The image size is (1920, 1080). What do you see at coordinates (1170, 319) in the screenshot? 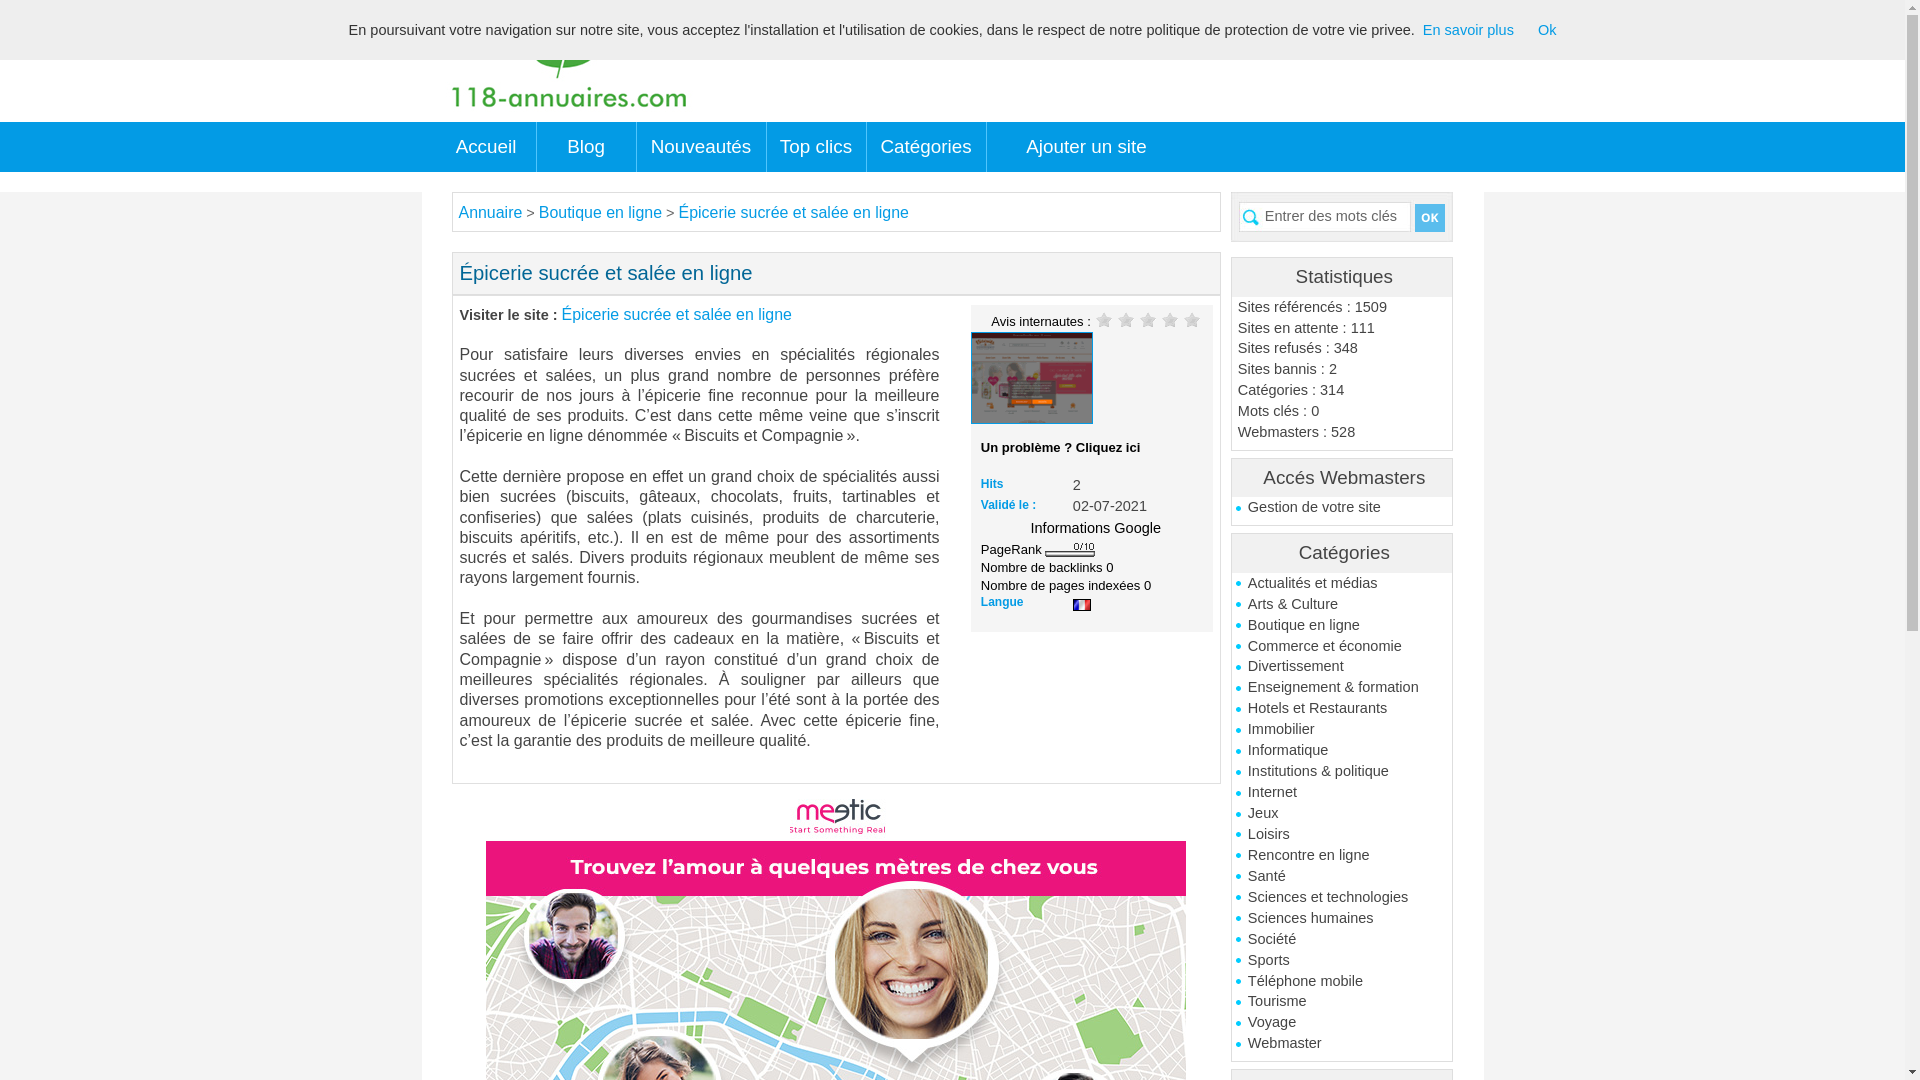
I see `4` at bounding box center [1170, 319].